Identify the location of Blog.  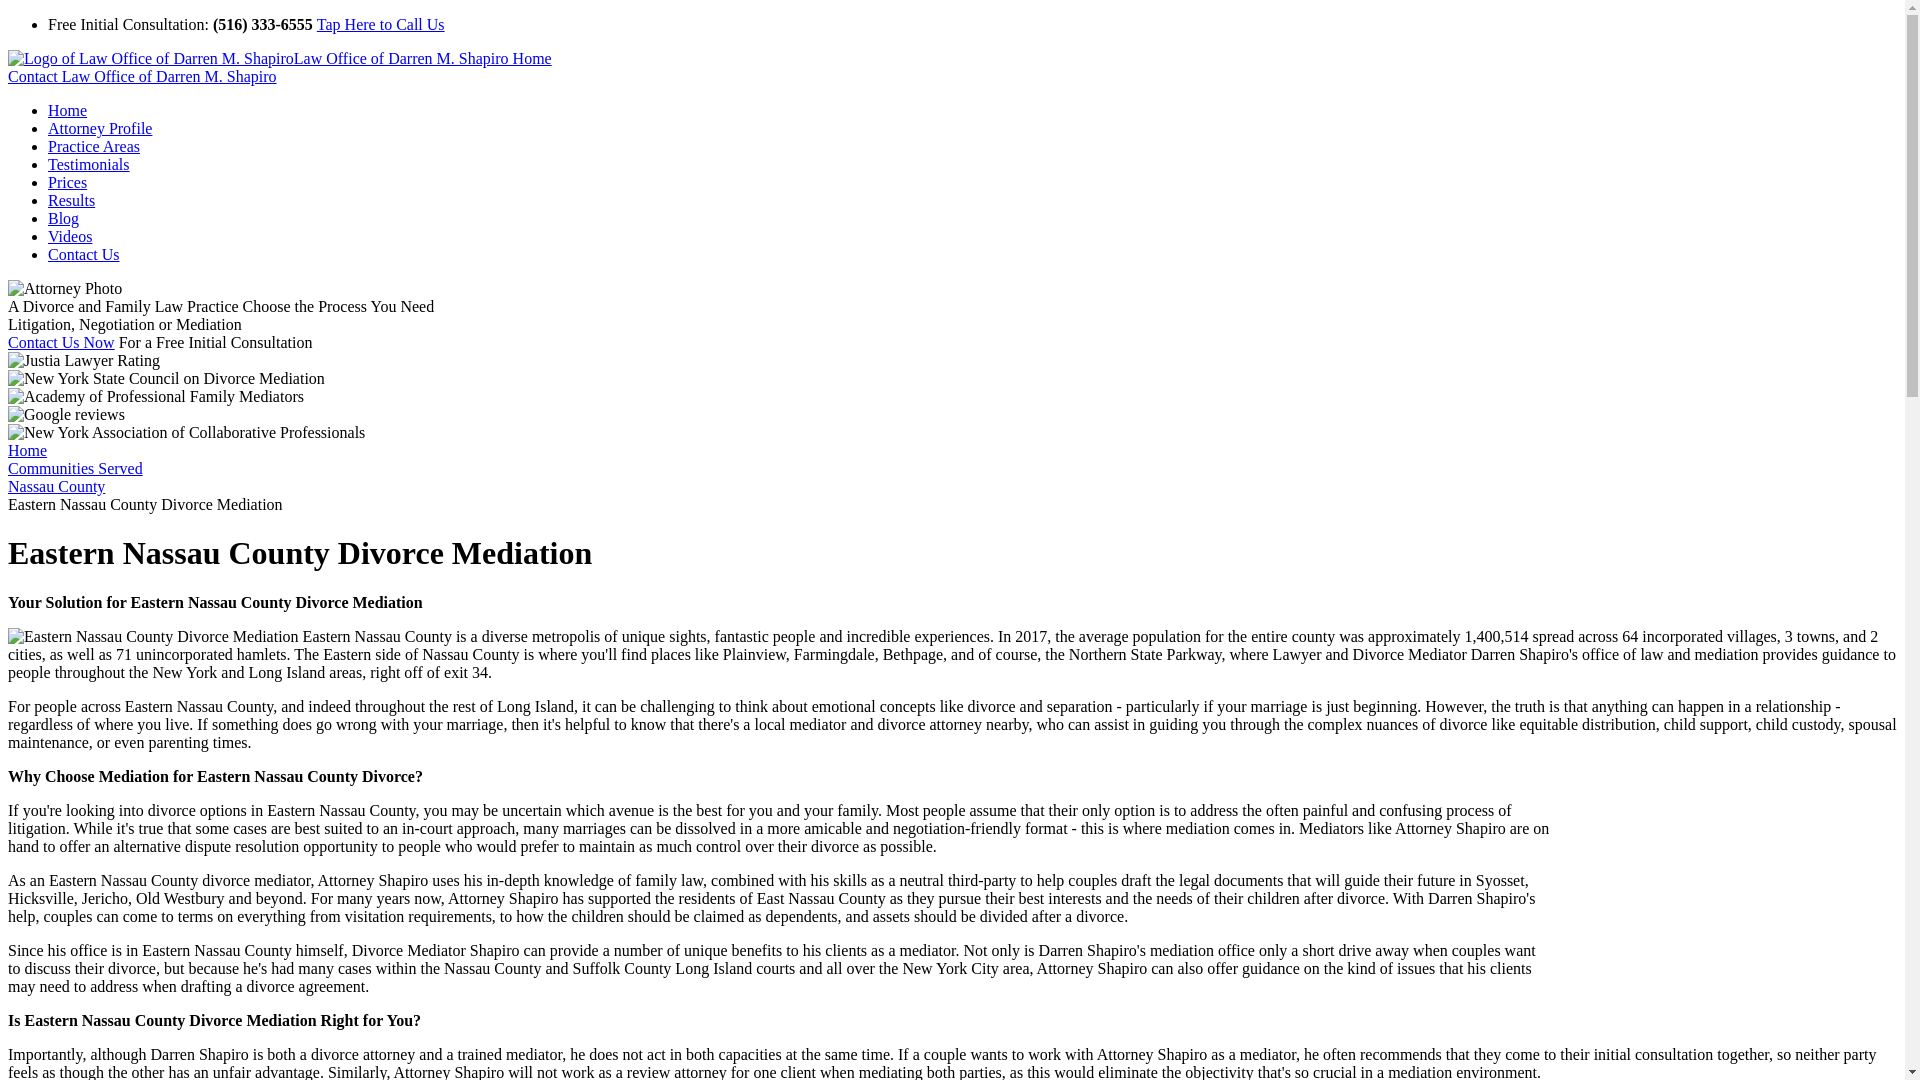
(63, 218).